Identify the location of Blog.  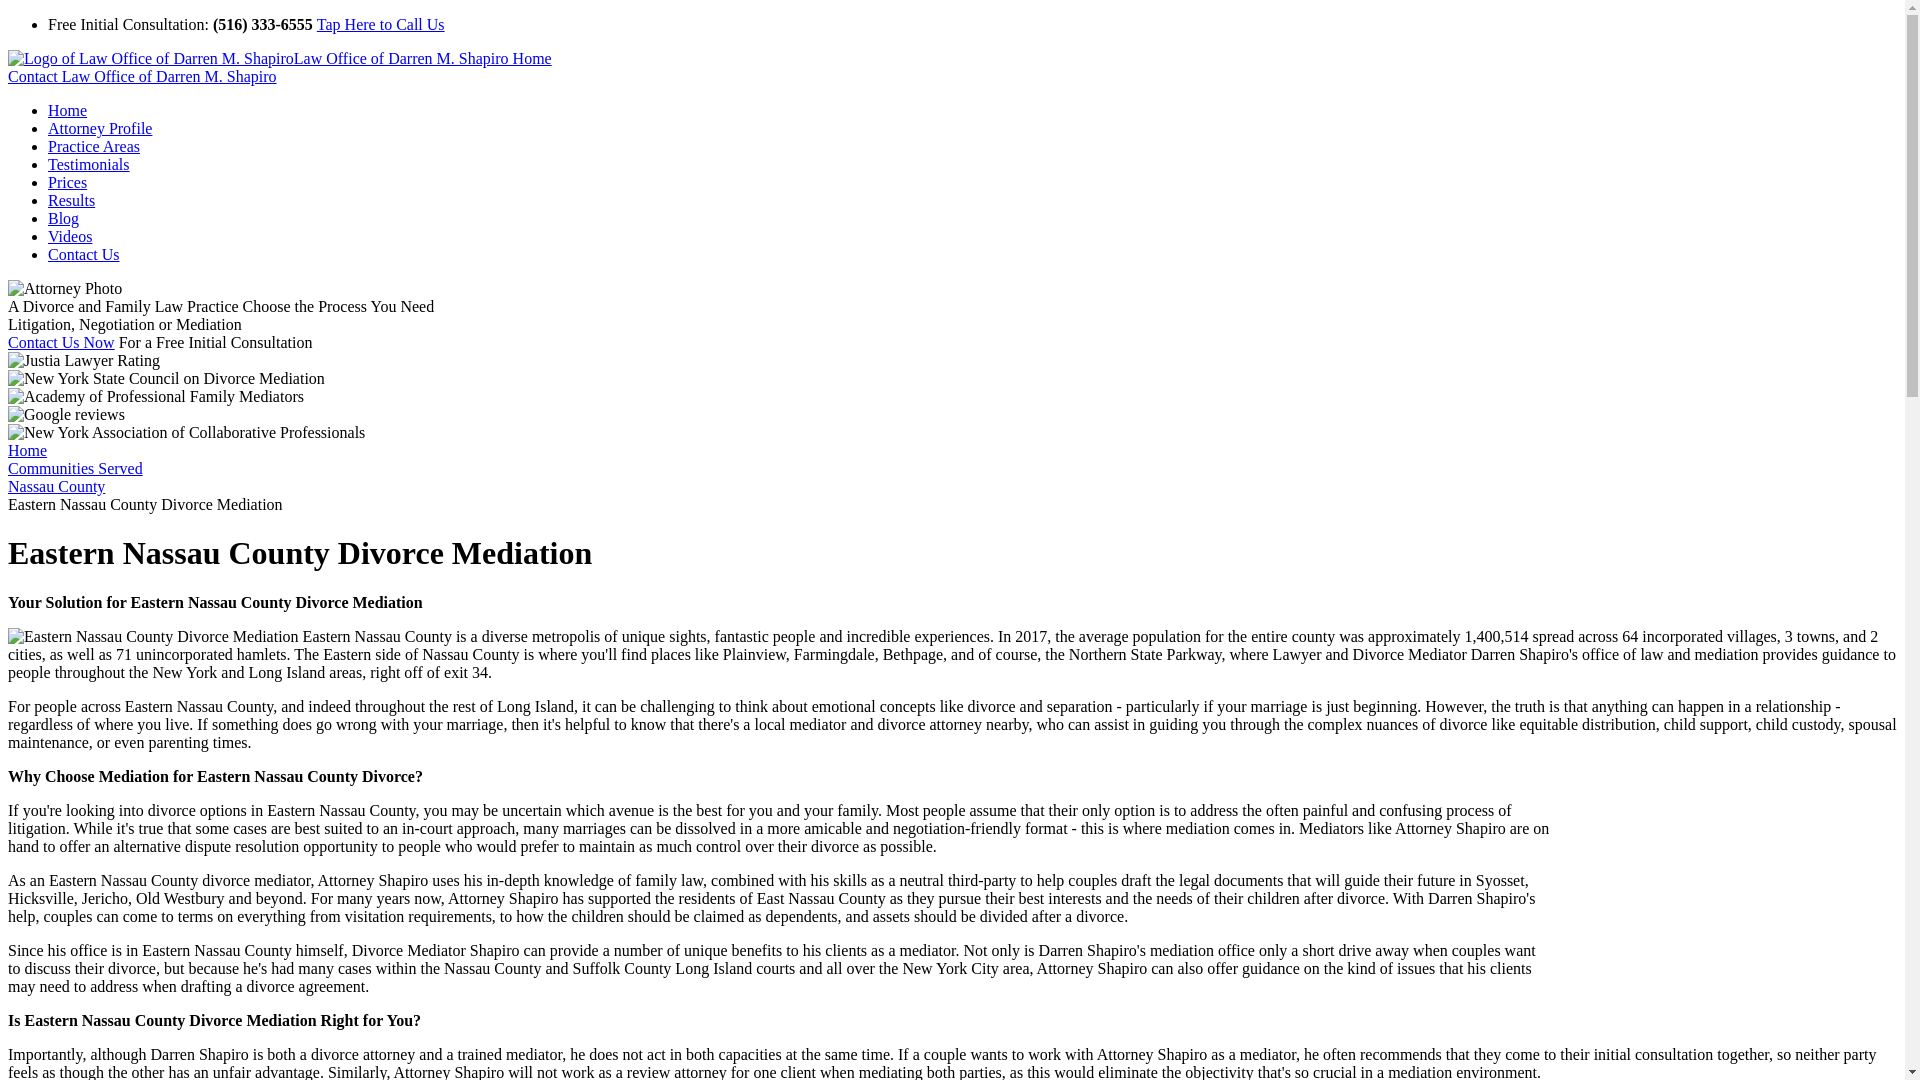
(63, 218).